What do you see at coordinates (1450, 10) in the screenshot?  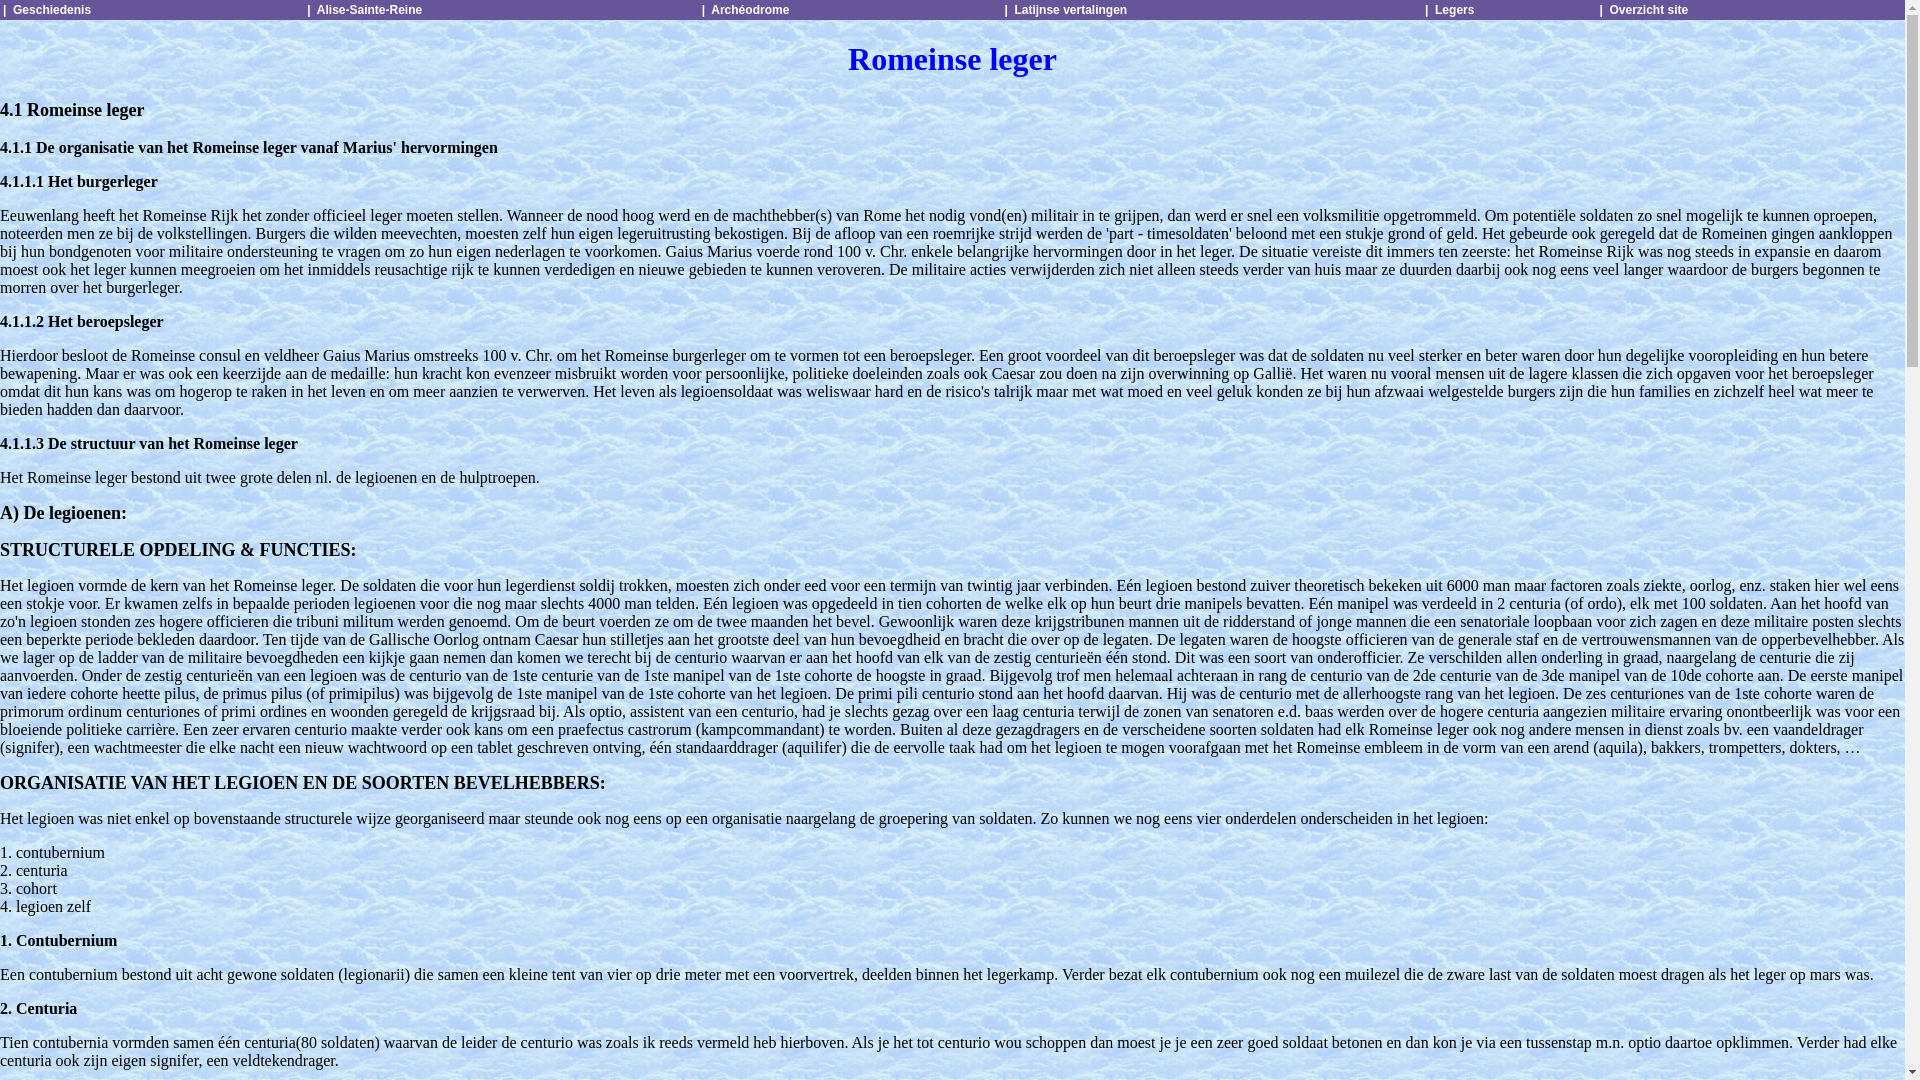 I see `|  Legers` at bounding box center [1450, 10].